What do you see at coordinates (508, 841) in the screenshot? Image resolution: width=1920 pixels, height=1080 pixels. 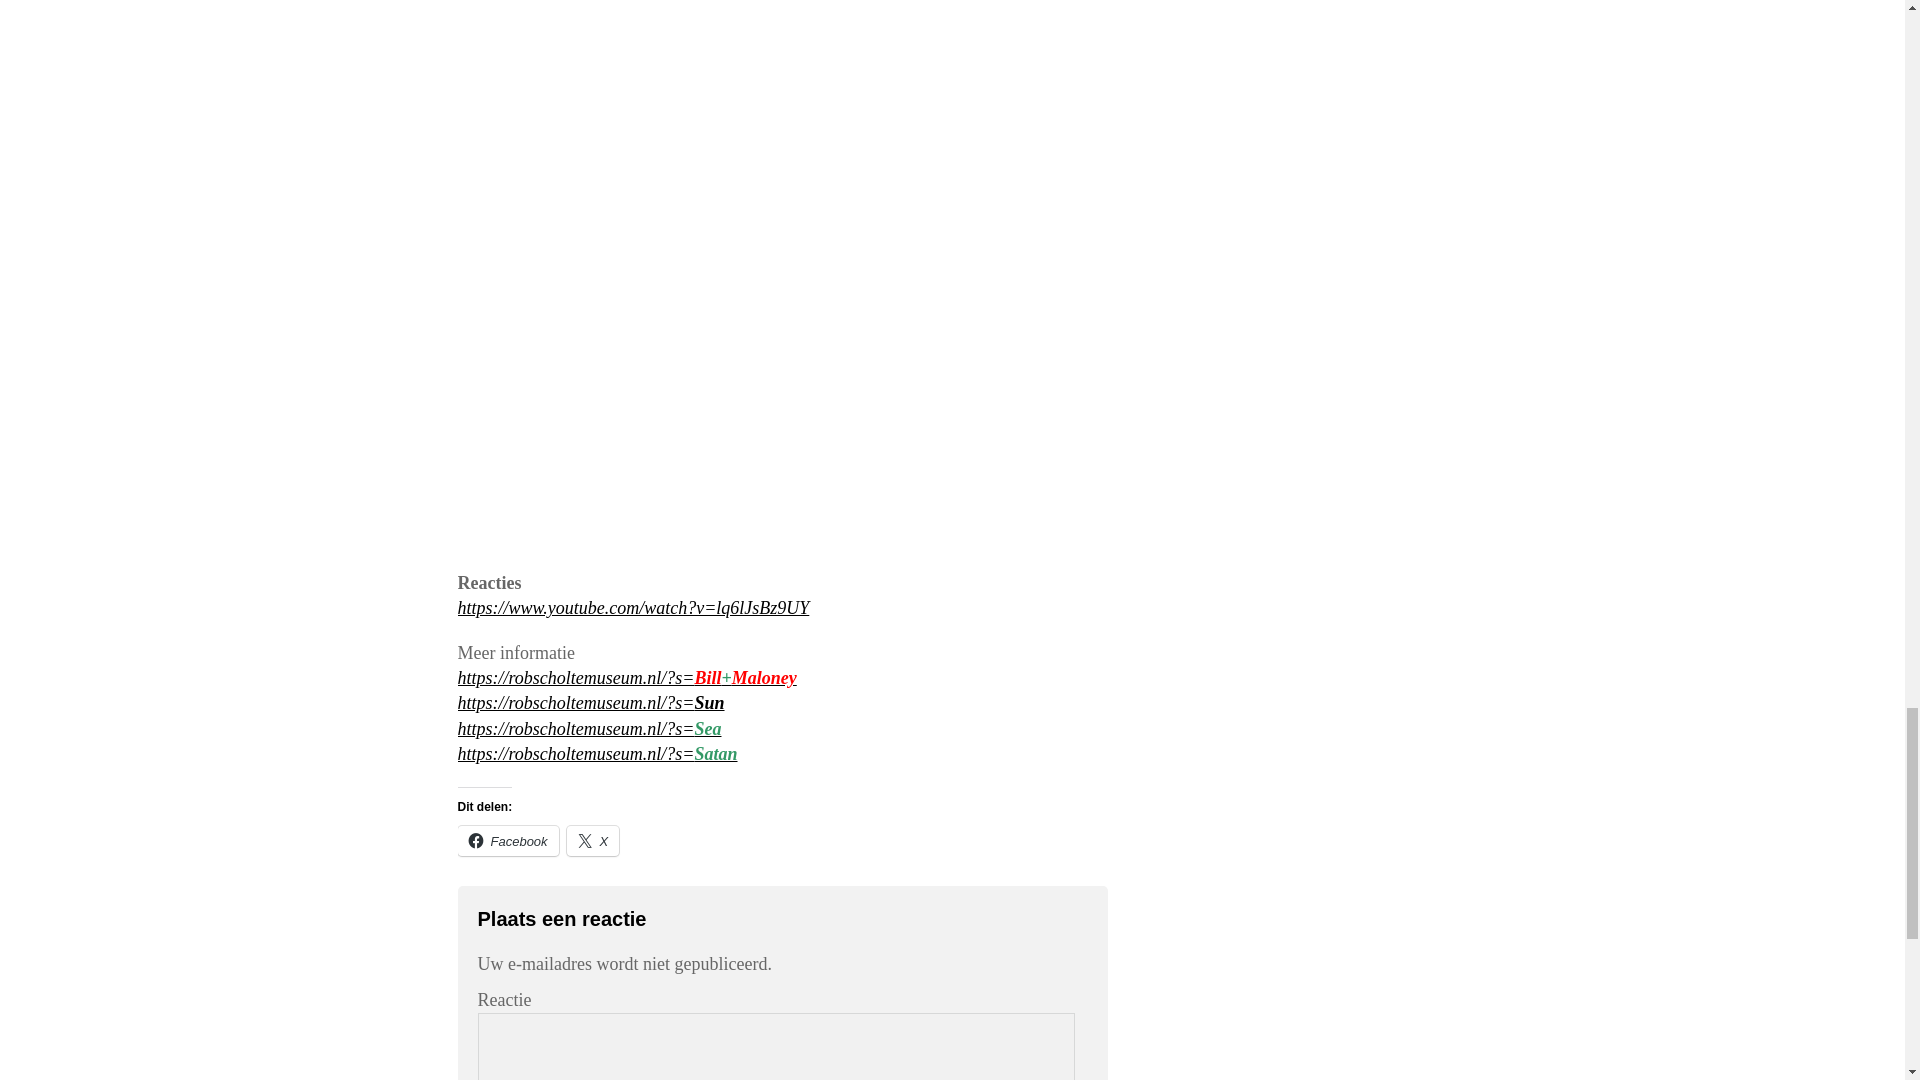 I see `Klik om te delen op Facebook` at bounding box center [508, 841].